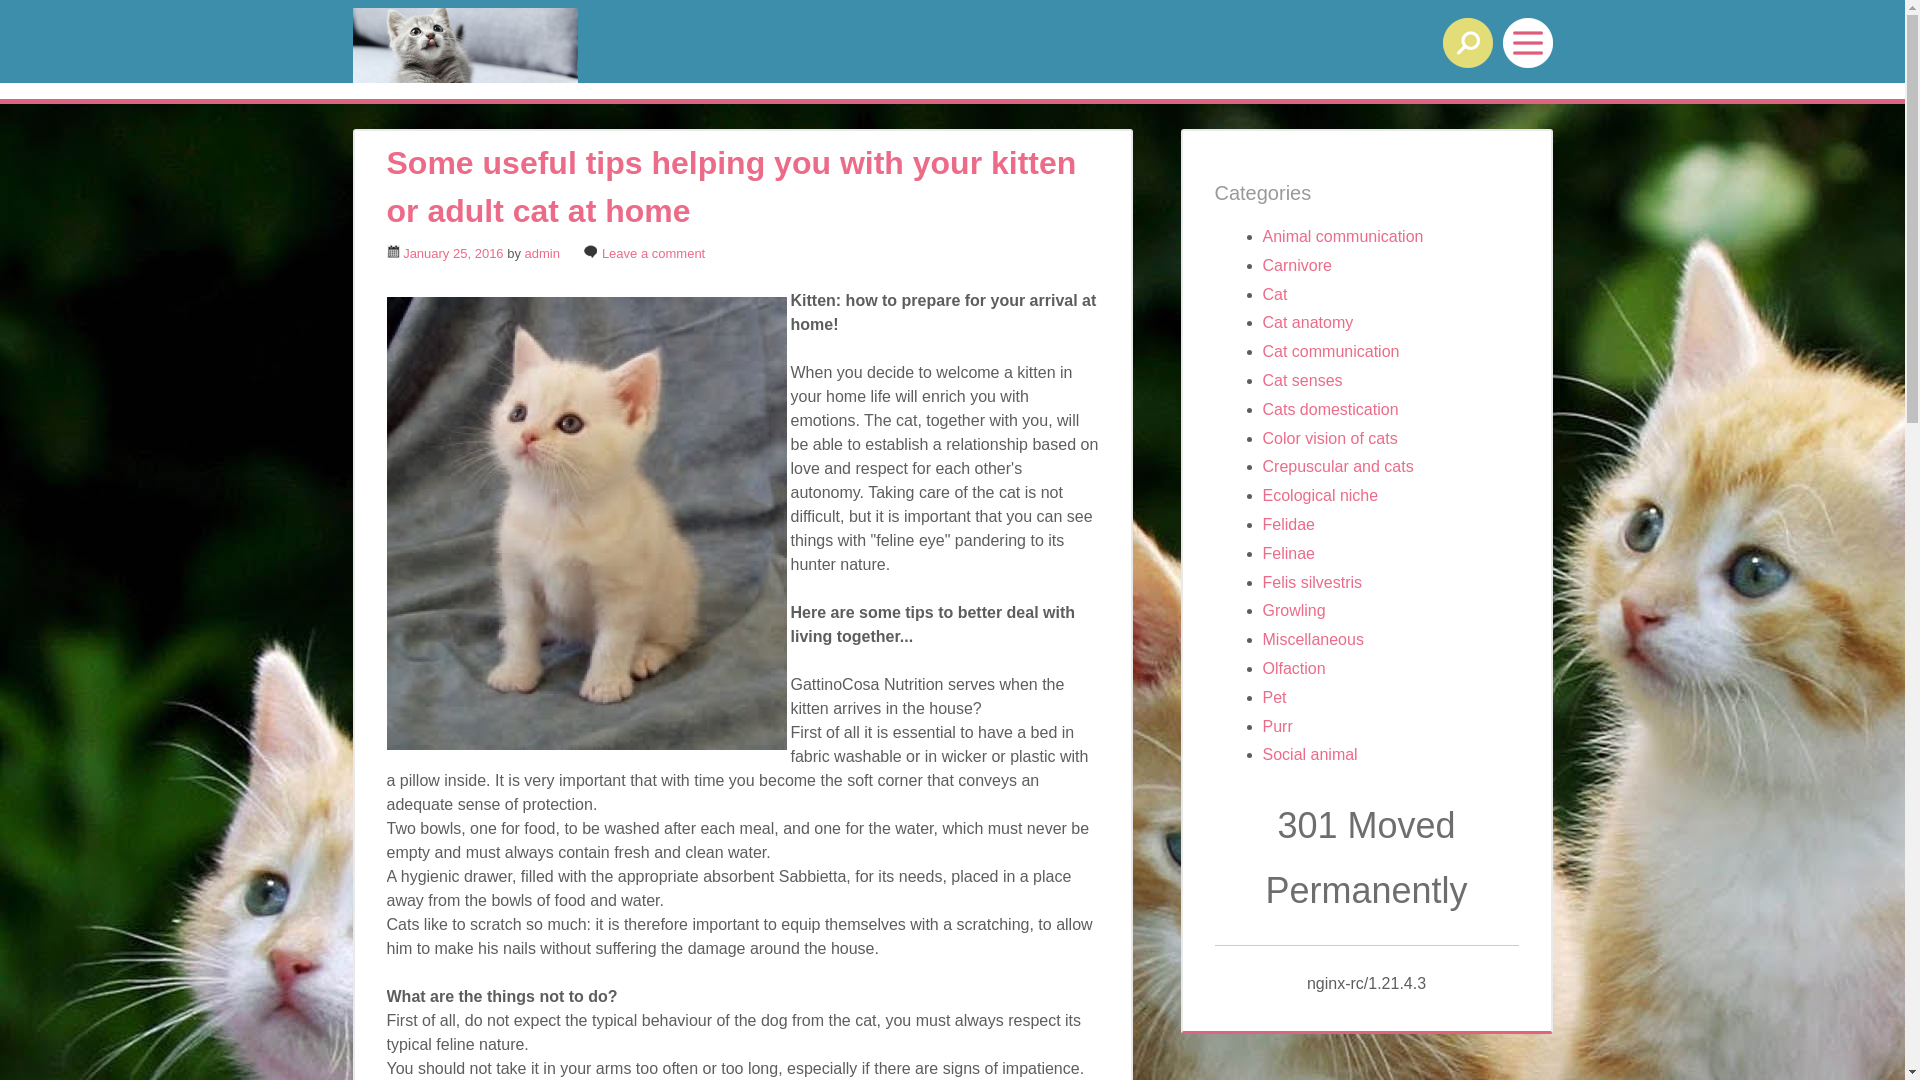 This screenshot has width=1920, height=1080. Describe the element at coordinates (1274, 294) in the screenshot. I see `Cat` at that location.